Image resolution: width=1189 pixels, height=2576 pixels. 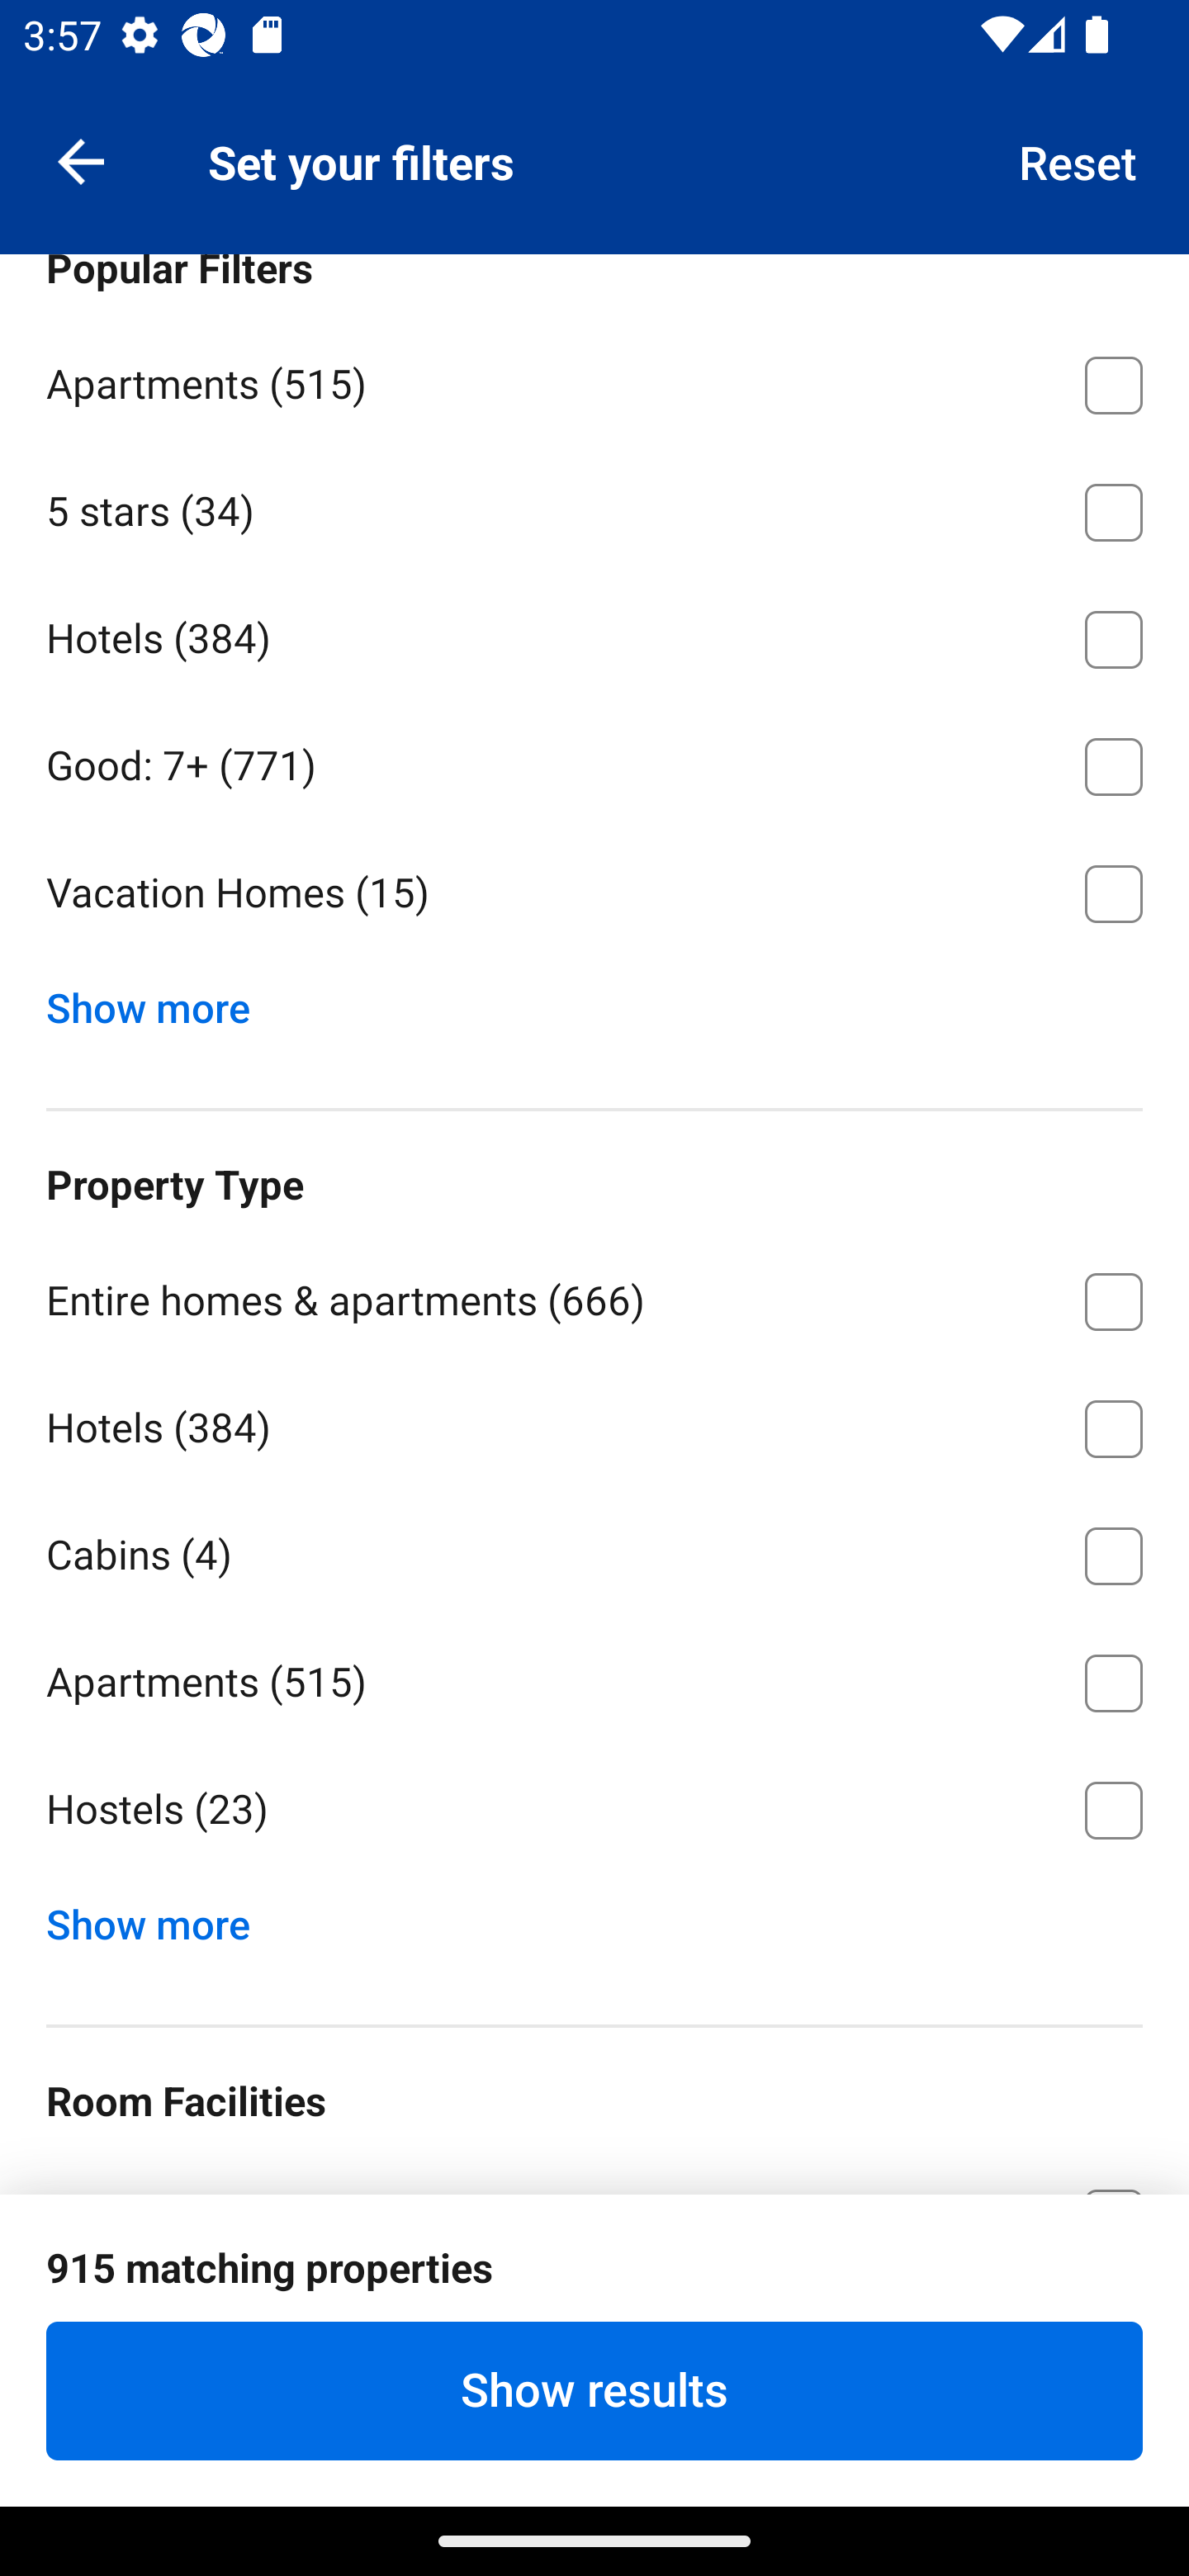 I want to click on Vacation Homes ⁦(15), so click(x=594, y=893).